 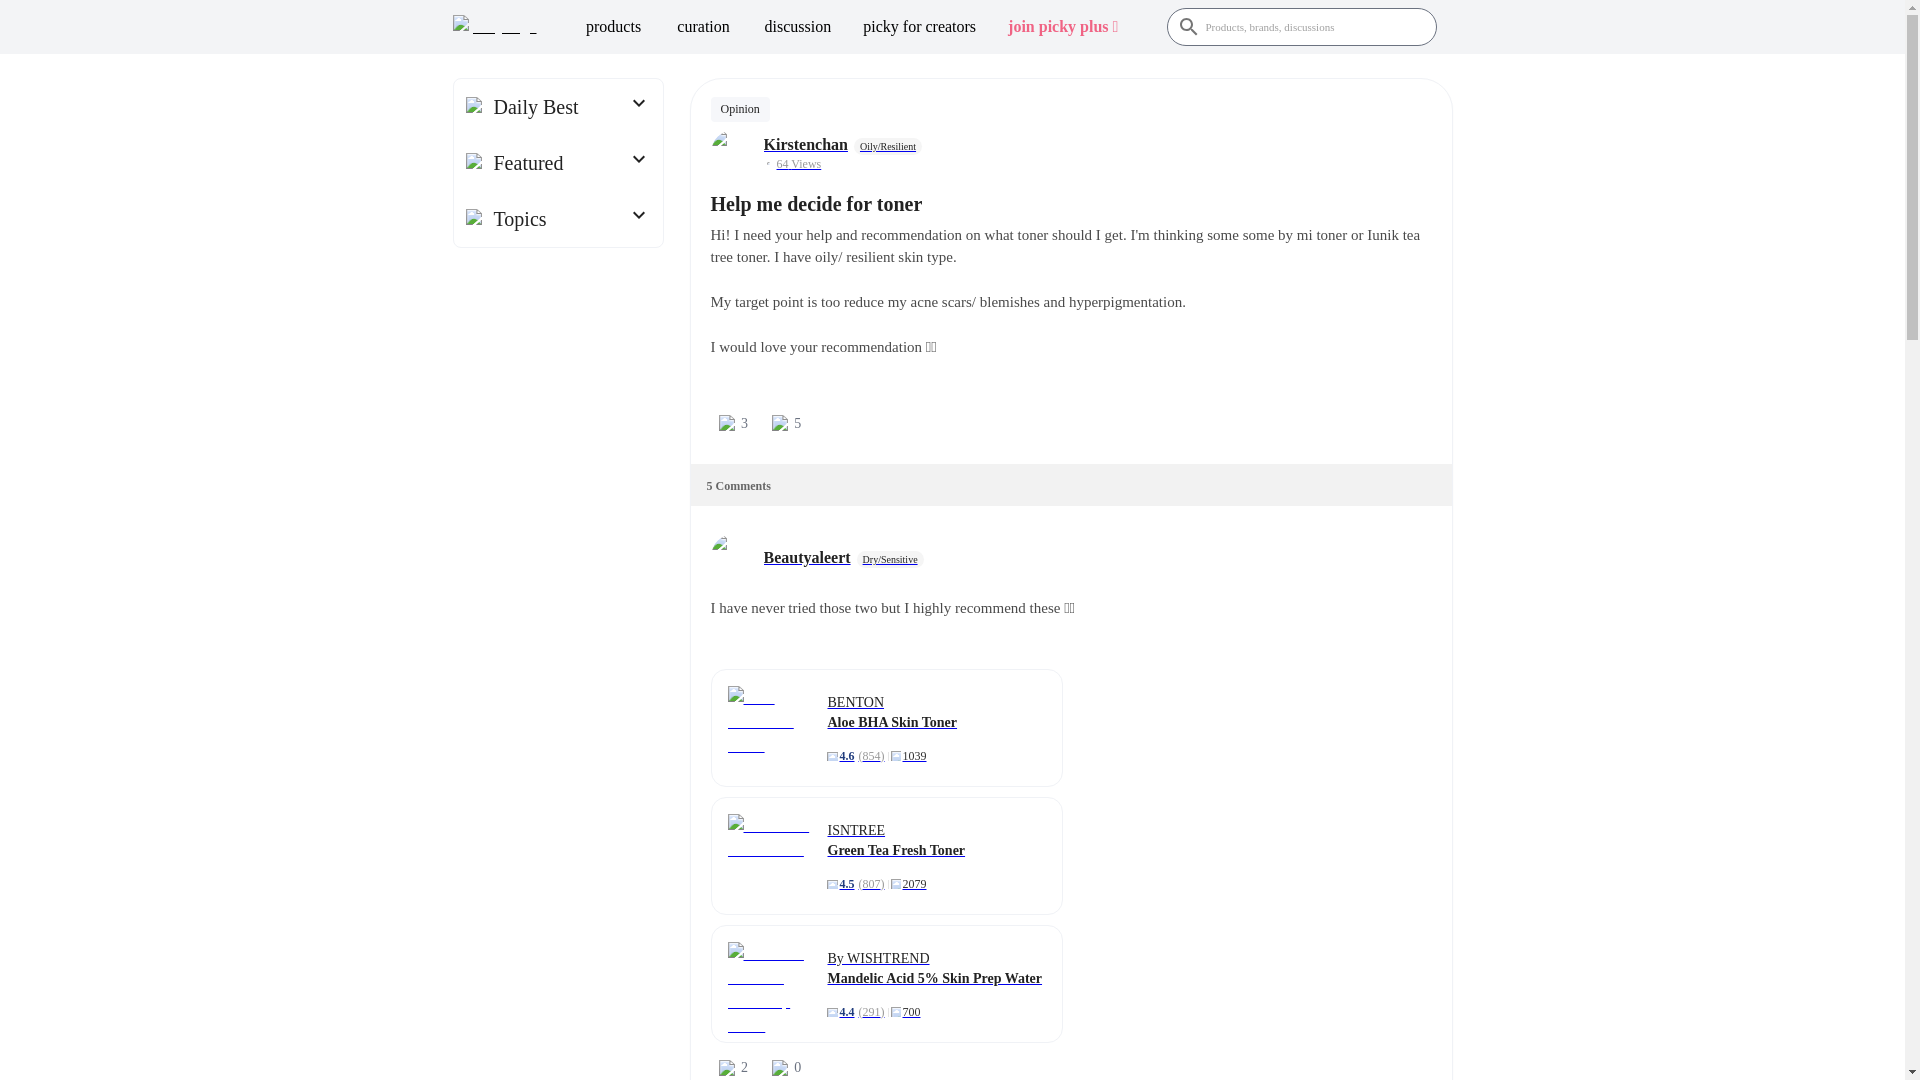 I want to click on curation, so click(x=703, y=26).